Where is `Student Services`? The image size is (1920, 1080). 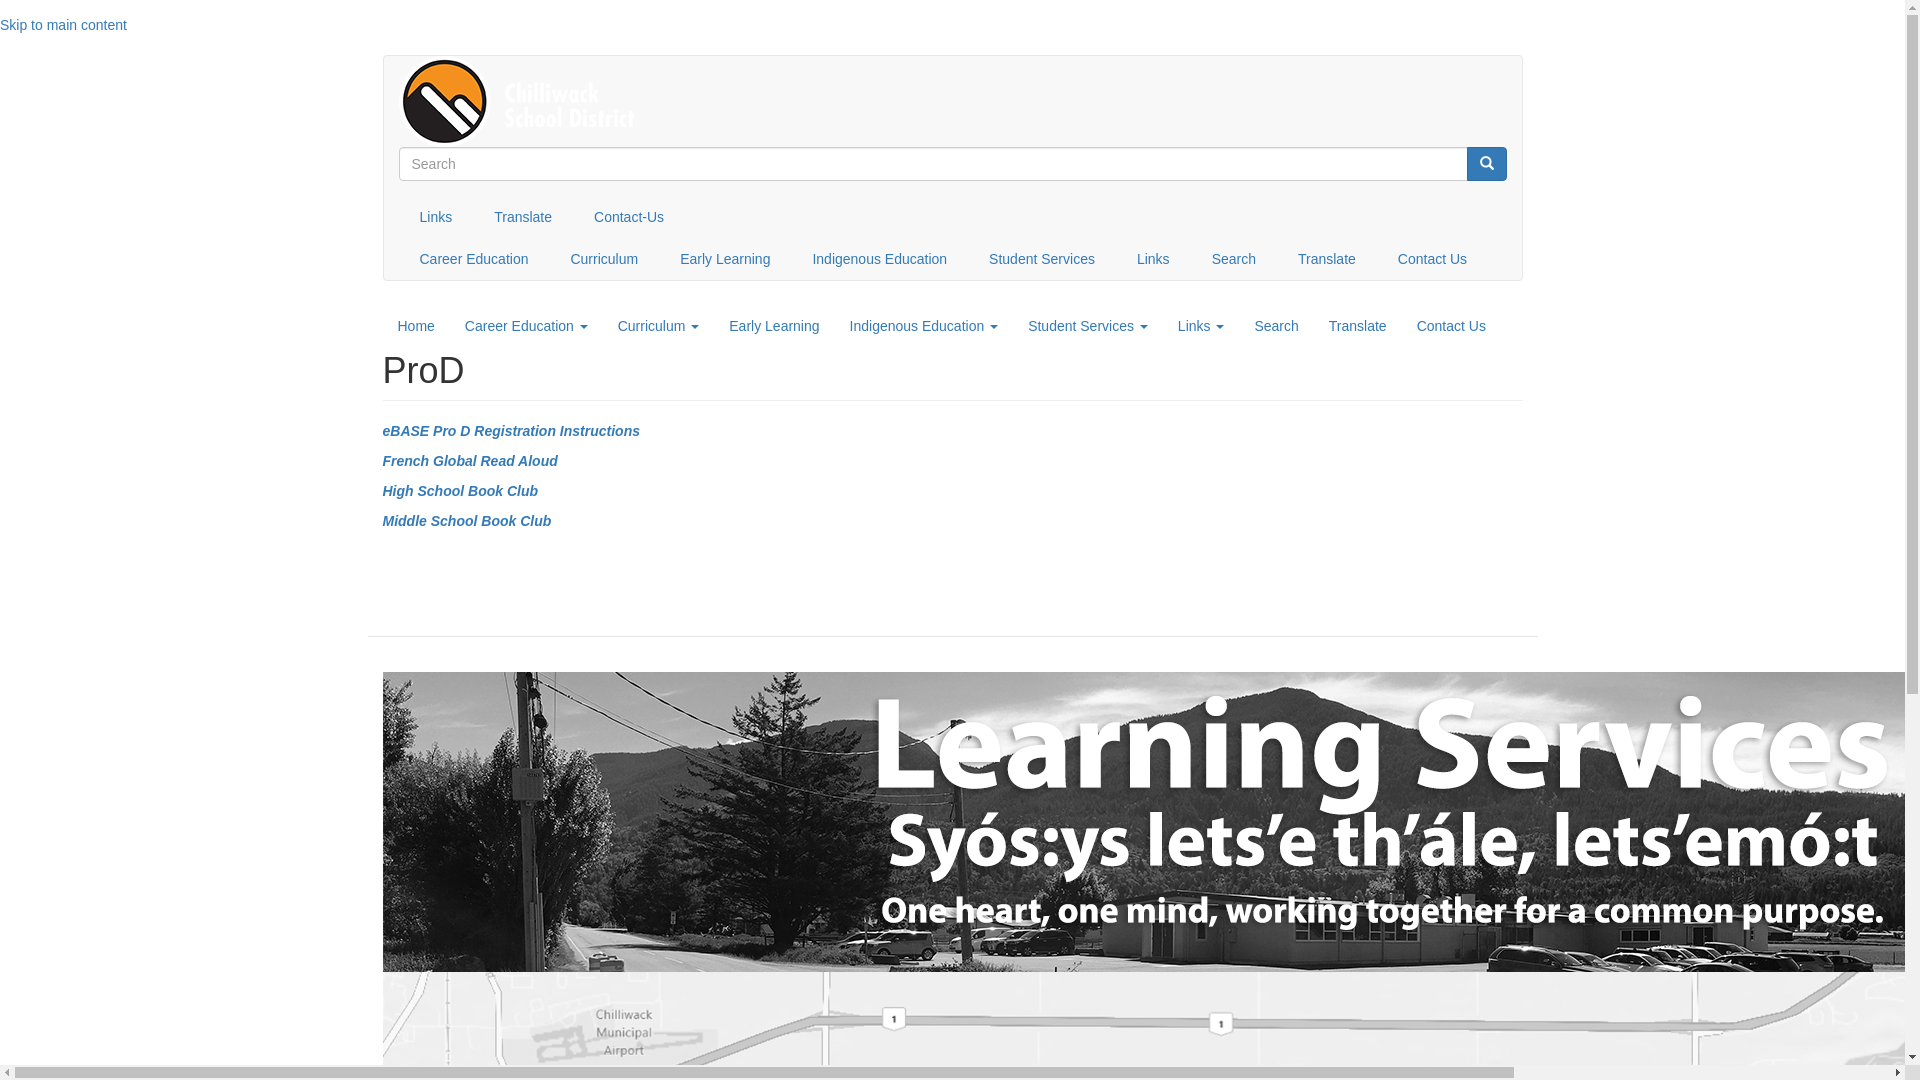 Student Services is located at coordinates (1088, 326).